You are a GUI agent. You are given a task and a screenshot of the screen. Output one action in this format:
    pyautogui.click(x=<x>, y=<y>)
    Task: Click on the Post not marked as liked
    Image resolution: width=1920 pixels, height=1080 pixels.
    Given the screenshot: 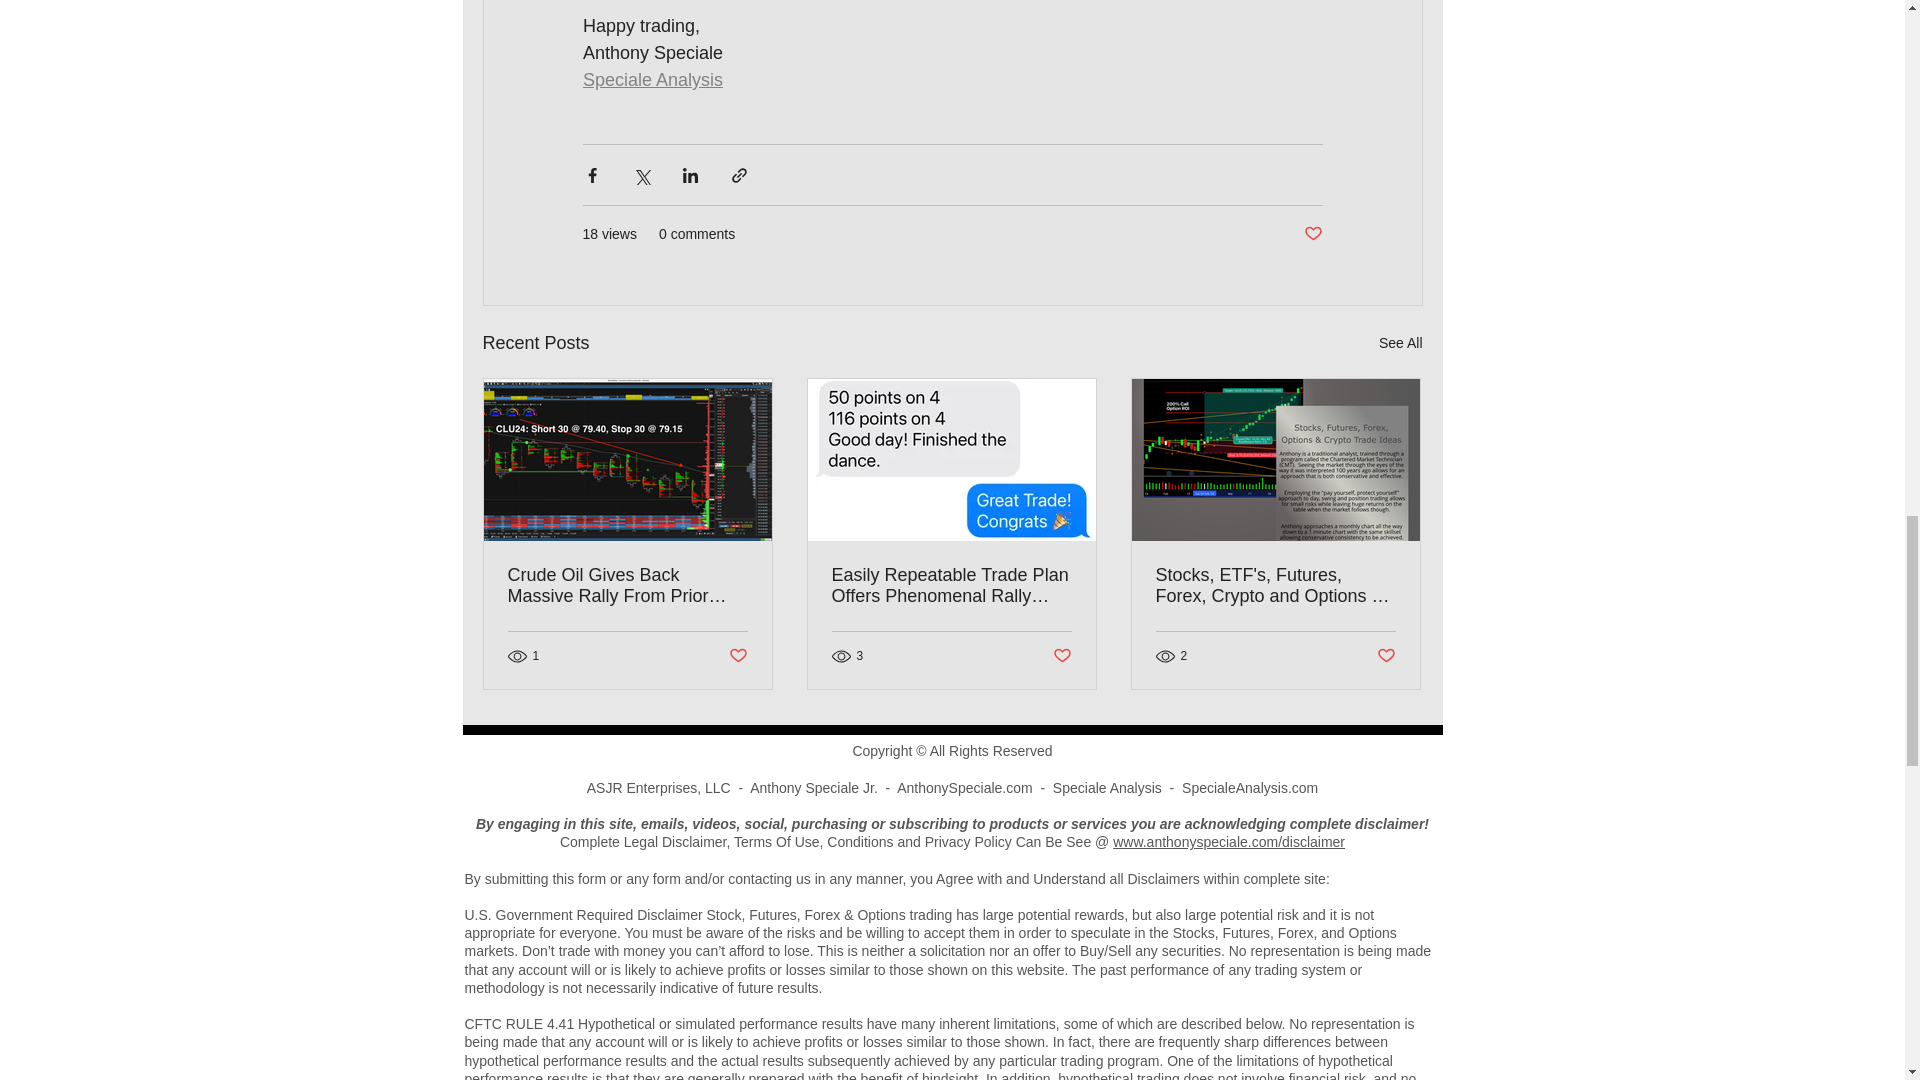 What is the action you would take?
    pyautogui.click(x=736, y=656)
    